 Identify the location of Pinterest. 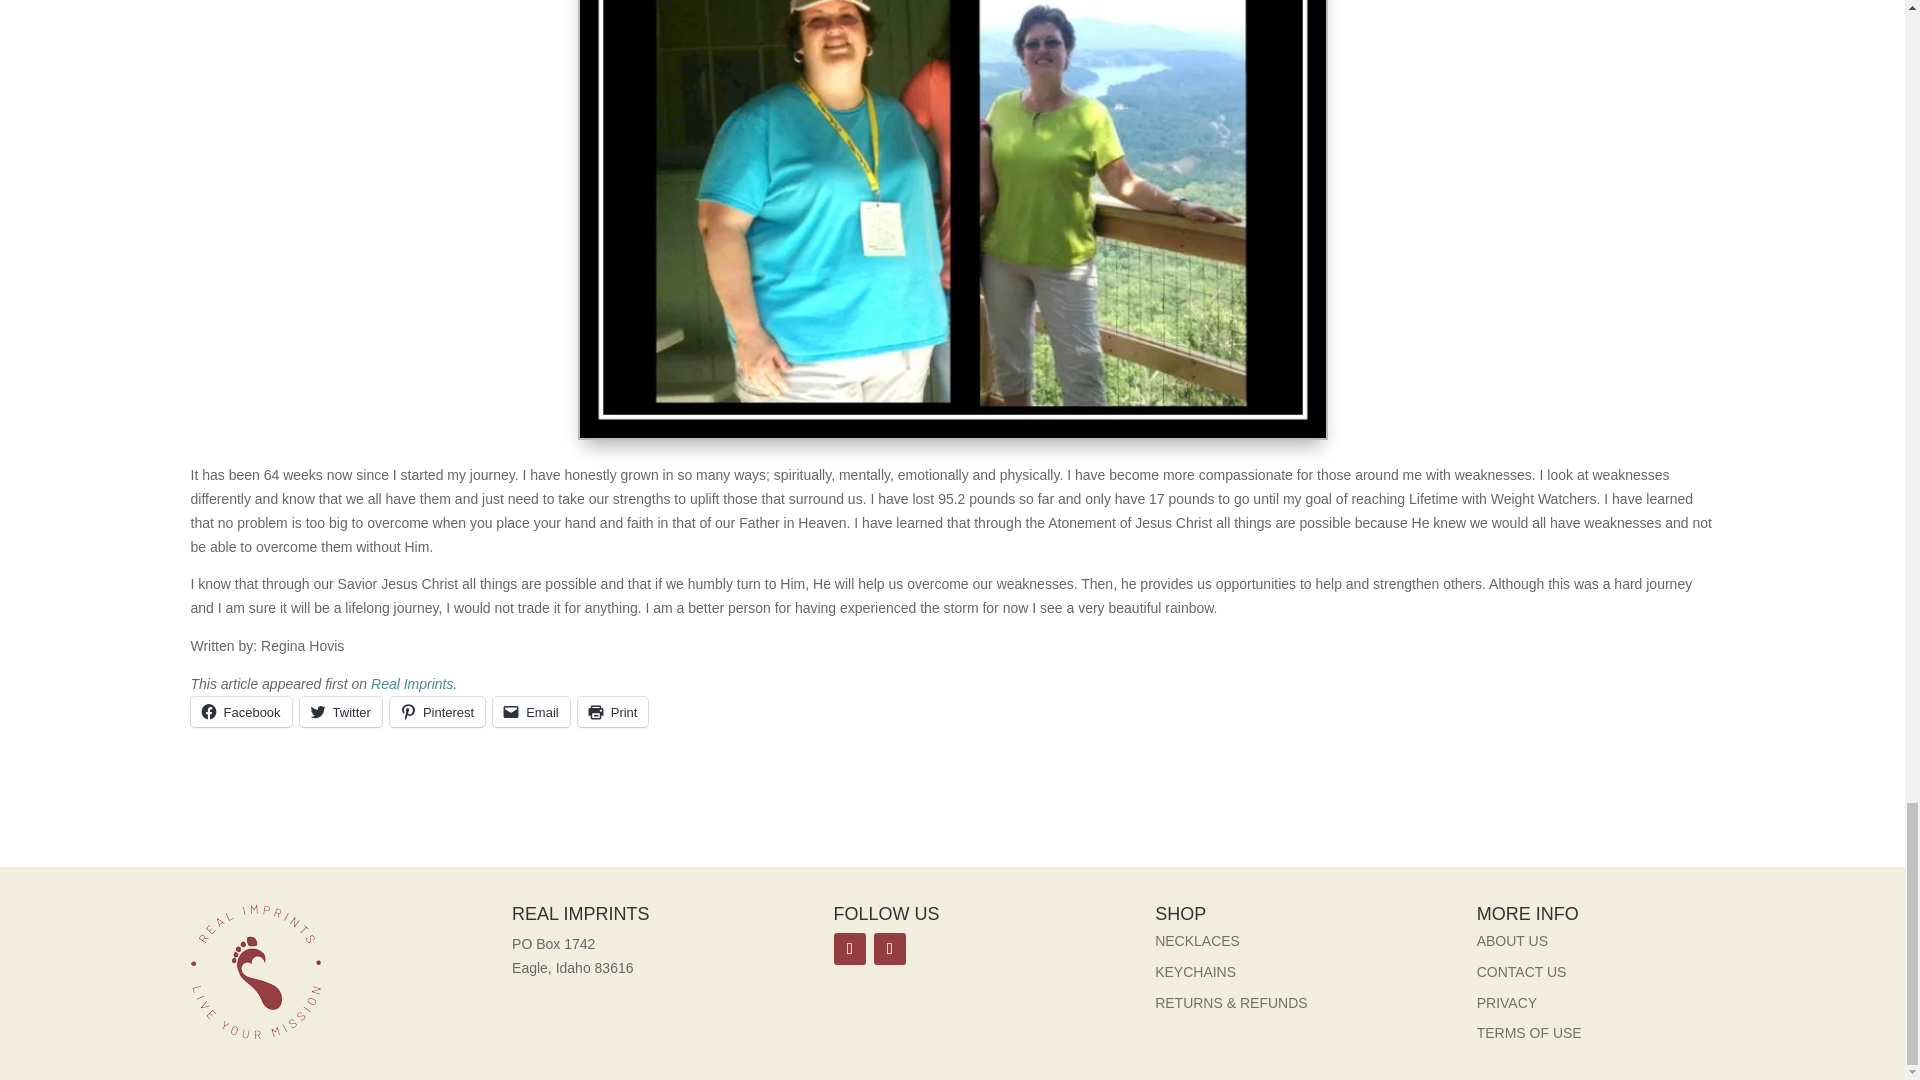
(437, 711).